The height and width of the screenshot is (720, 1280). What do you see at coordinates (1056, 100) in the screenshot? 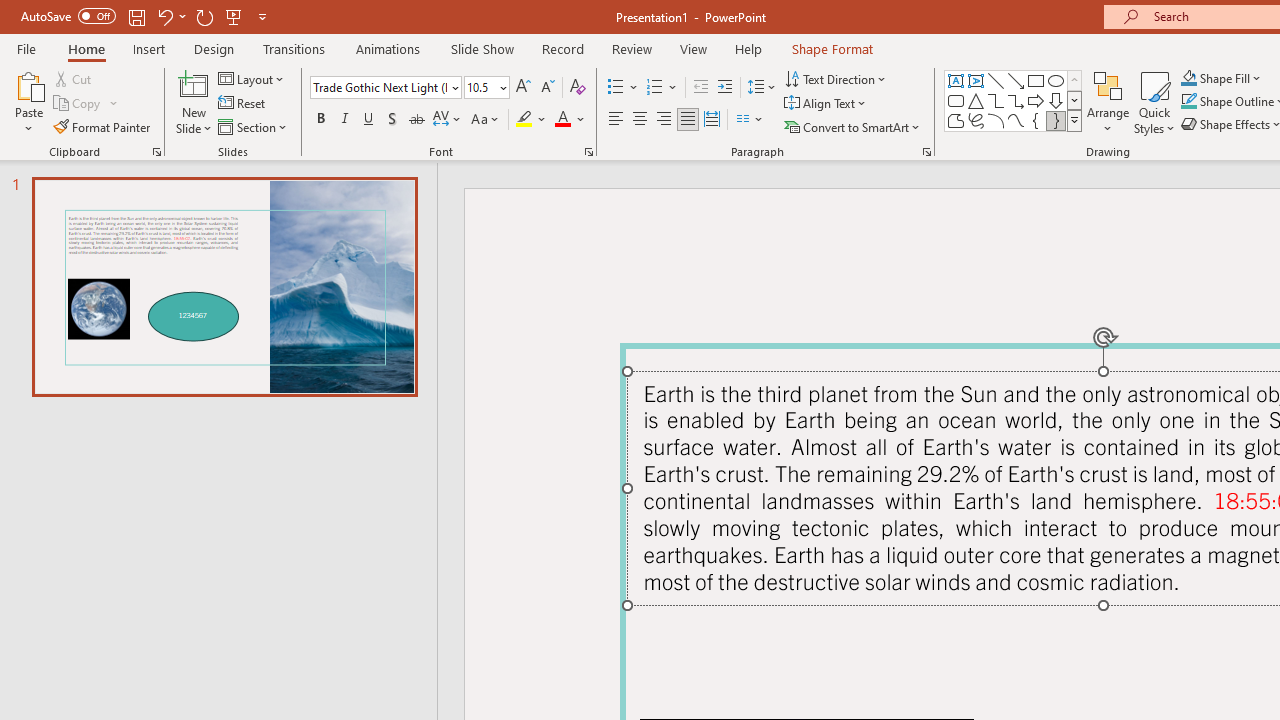
I see `Arrow: Down` at bounding box center [1056, 100].